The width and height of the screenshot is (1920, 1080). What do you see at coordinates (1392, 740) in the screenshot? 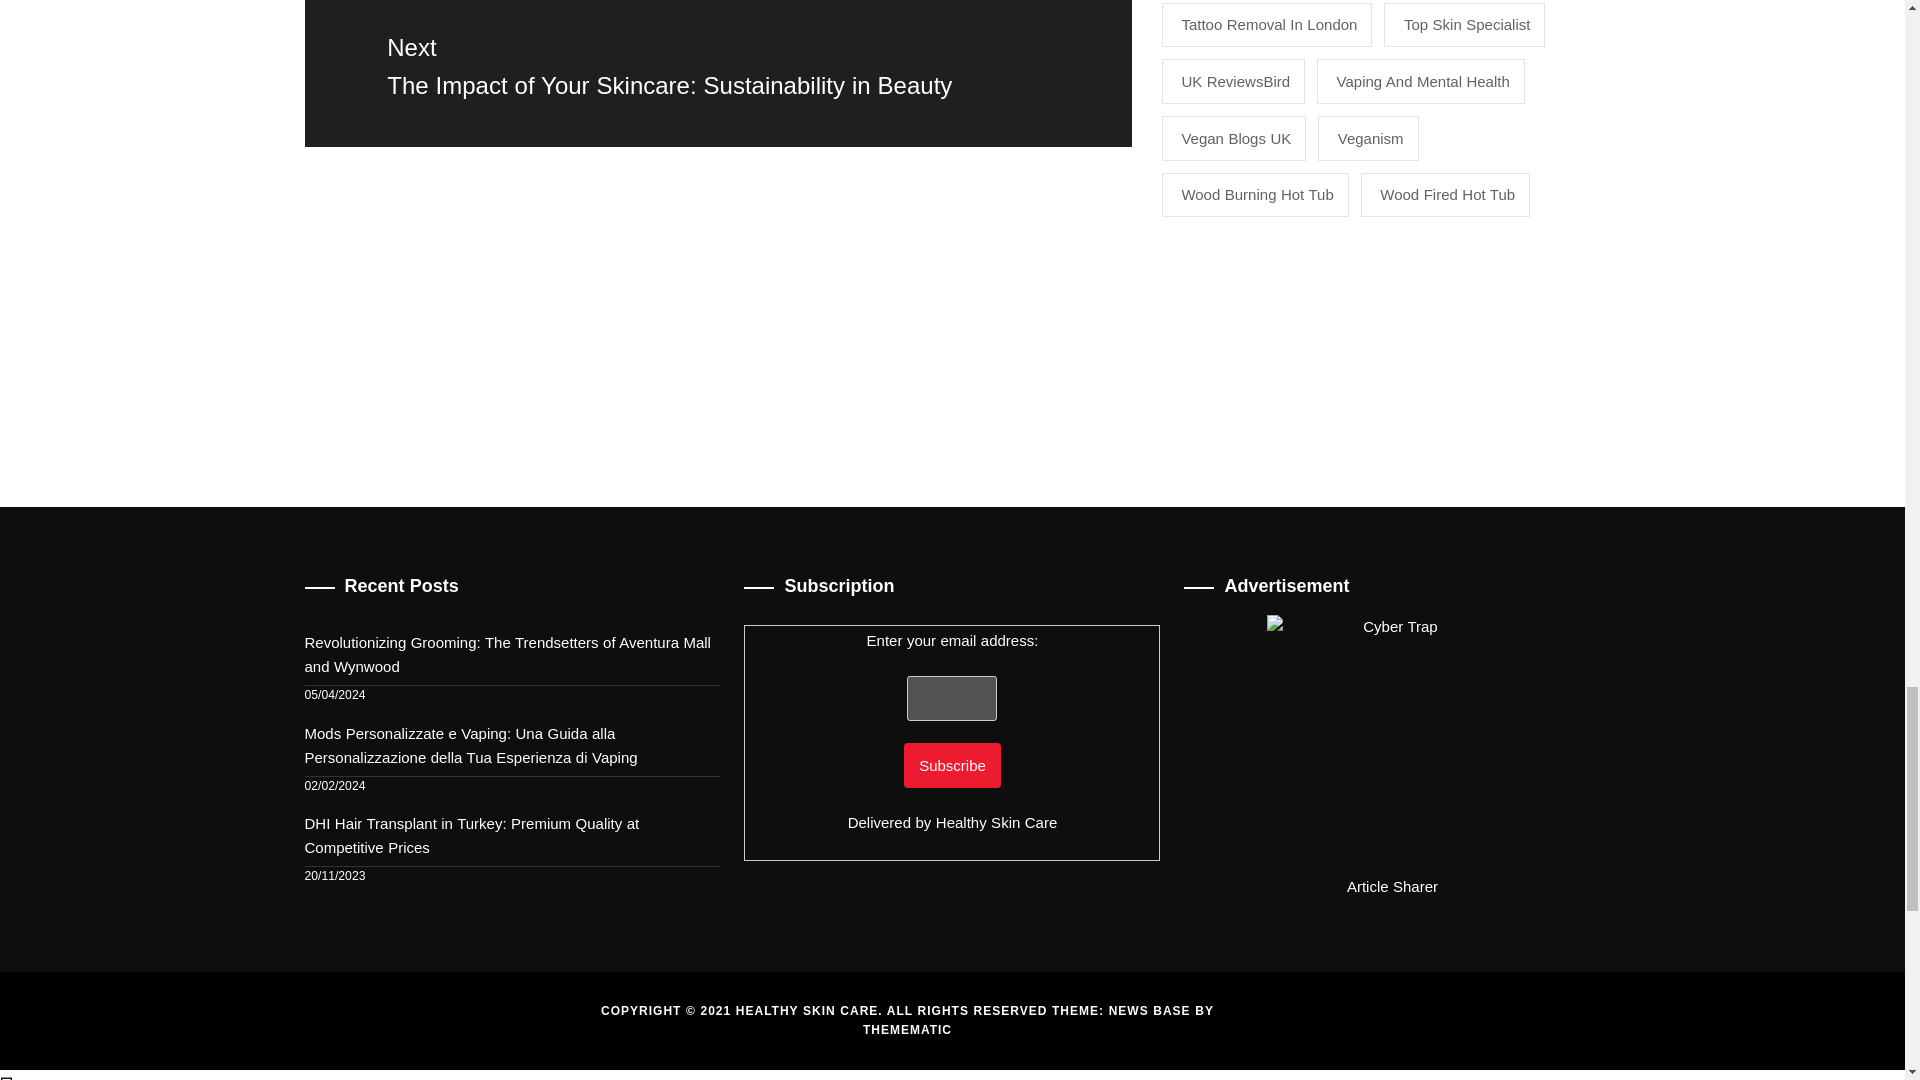
I see `Cyber Trap` at bounding box center [1392, 740].